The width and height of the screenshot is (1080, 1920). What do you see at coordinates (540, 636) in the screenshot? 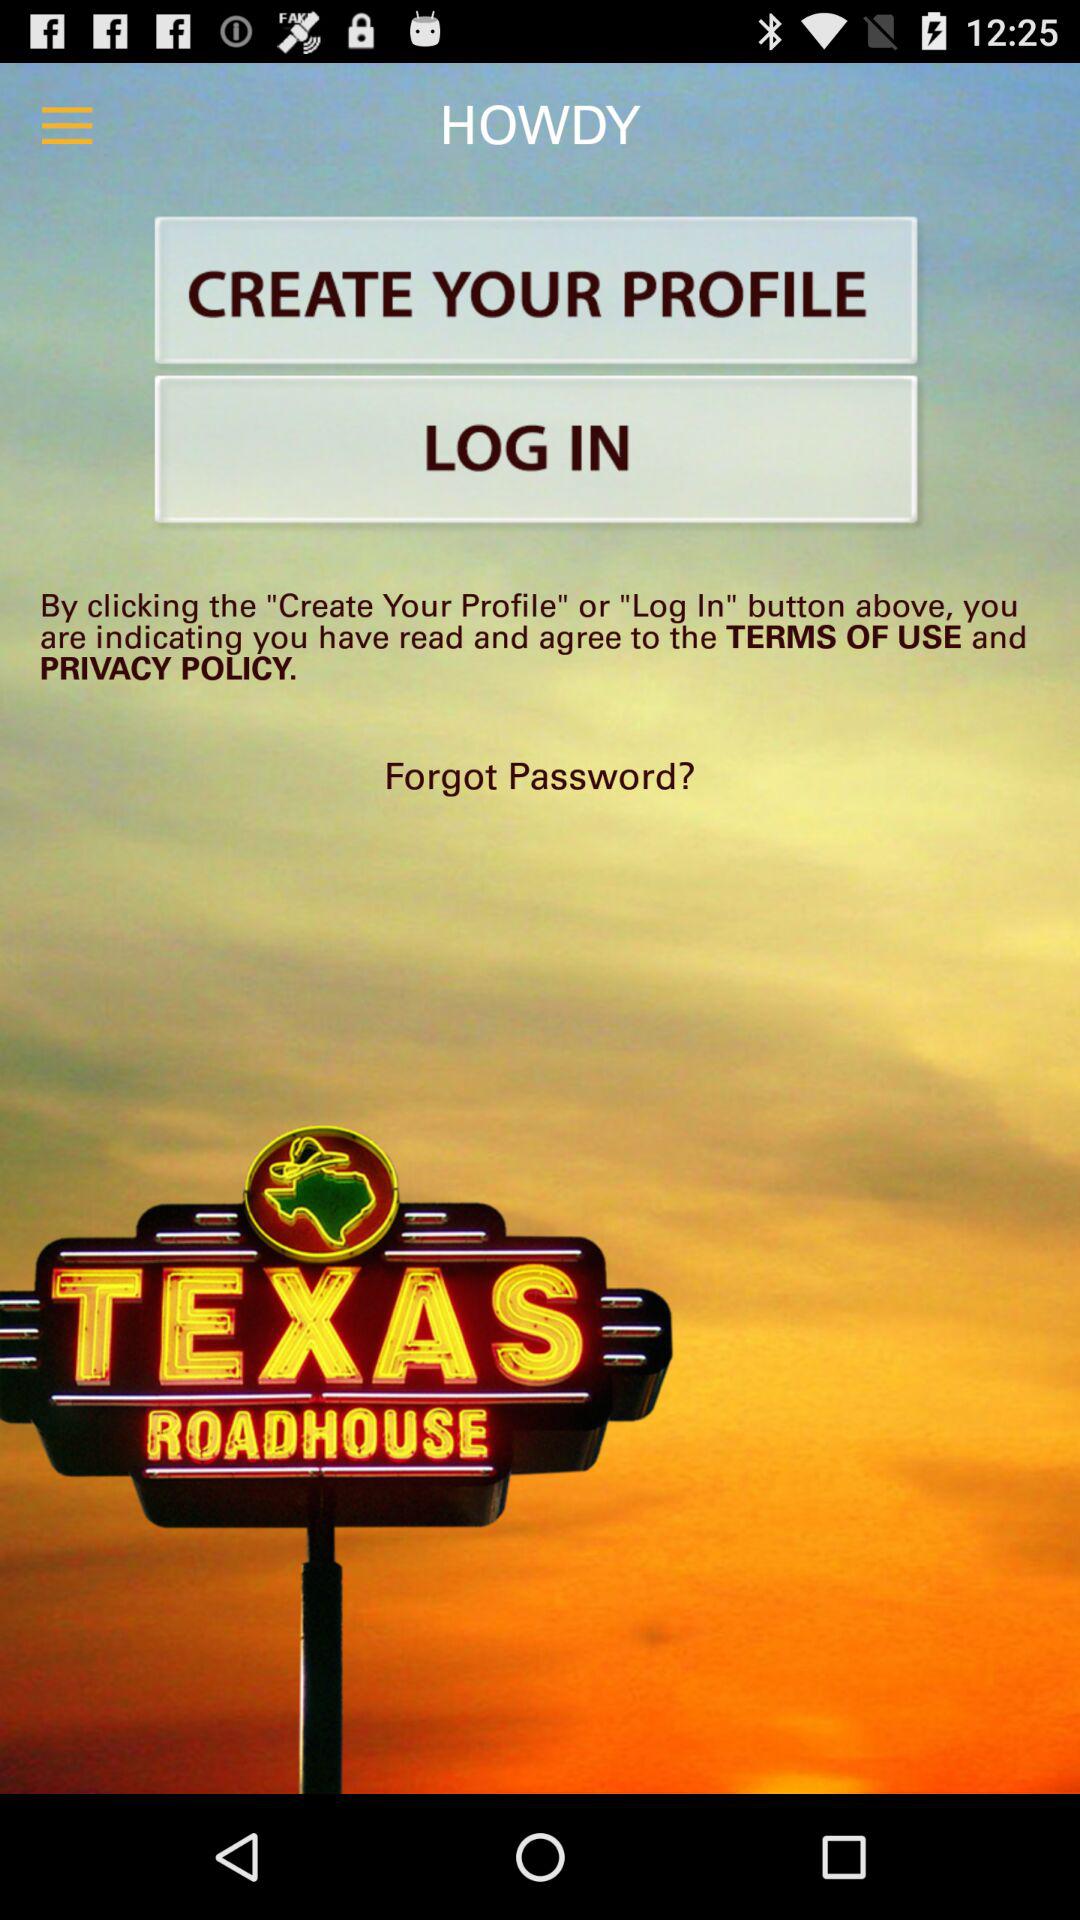
I see `flip until by clicking the icon` at bounding box center [540, 636].